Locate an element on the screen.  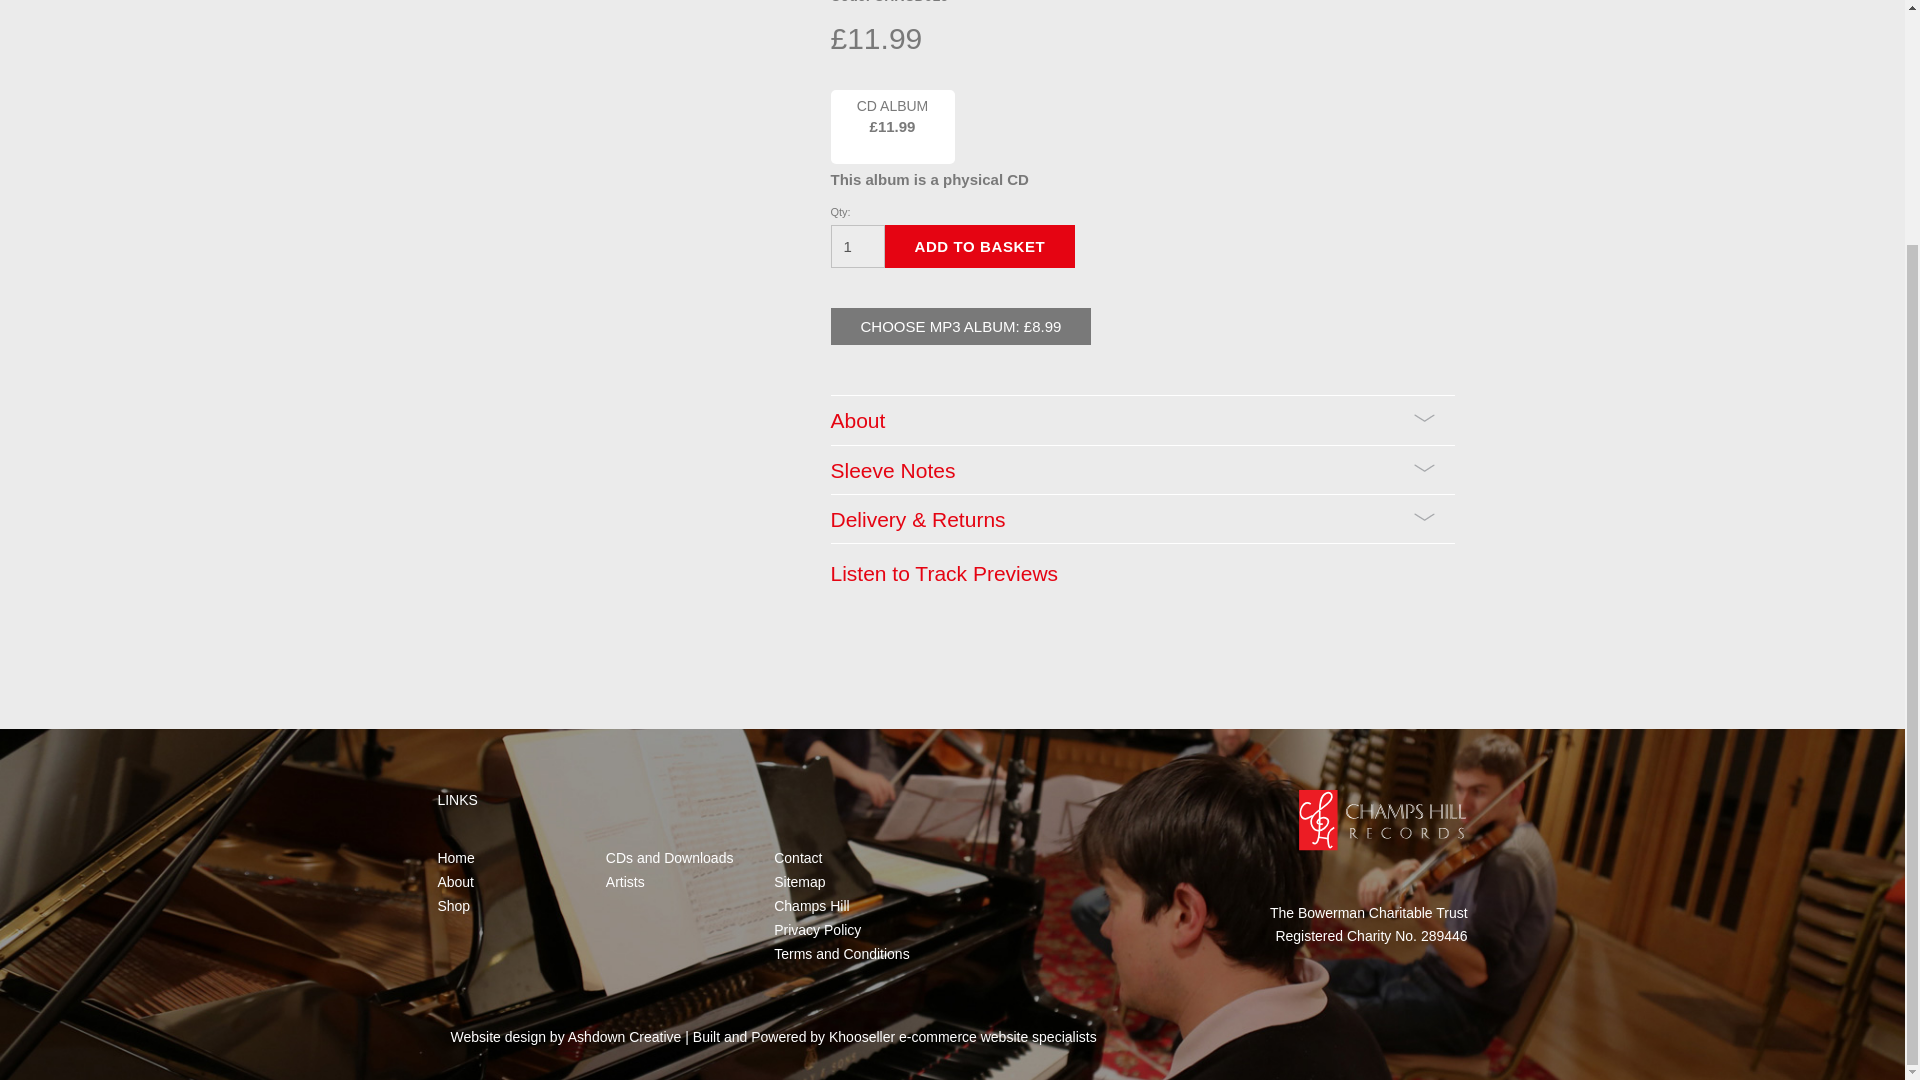
Add To Basket is located at coordinates (979, 246).